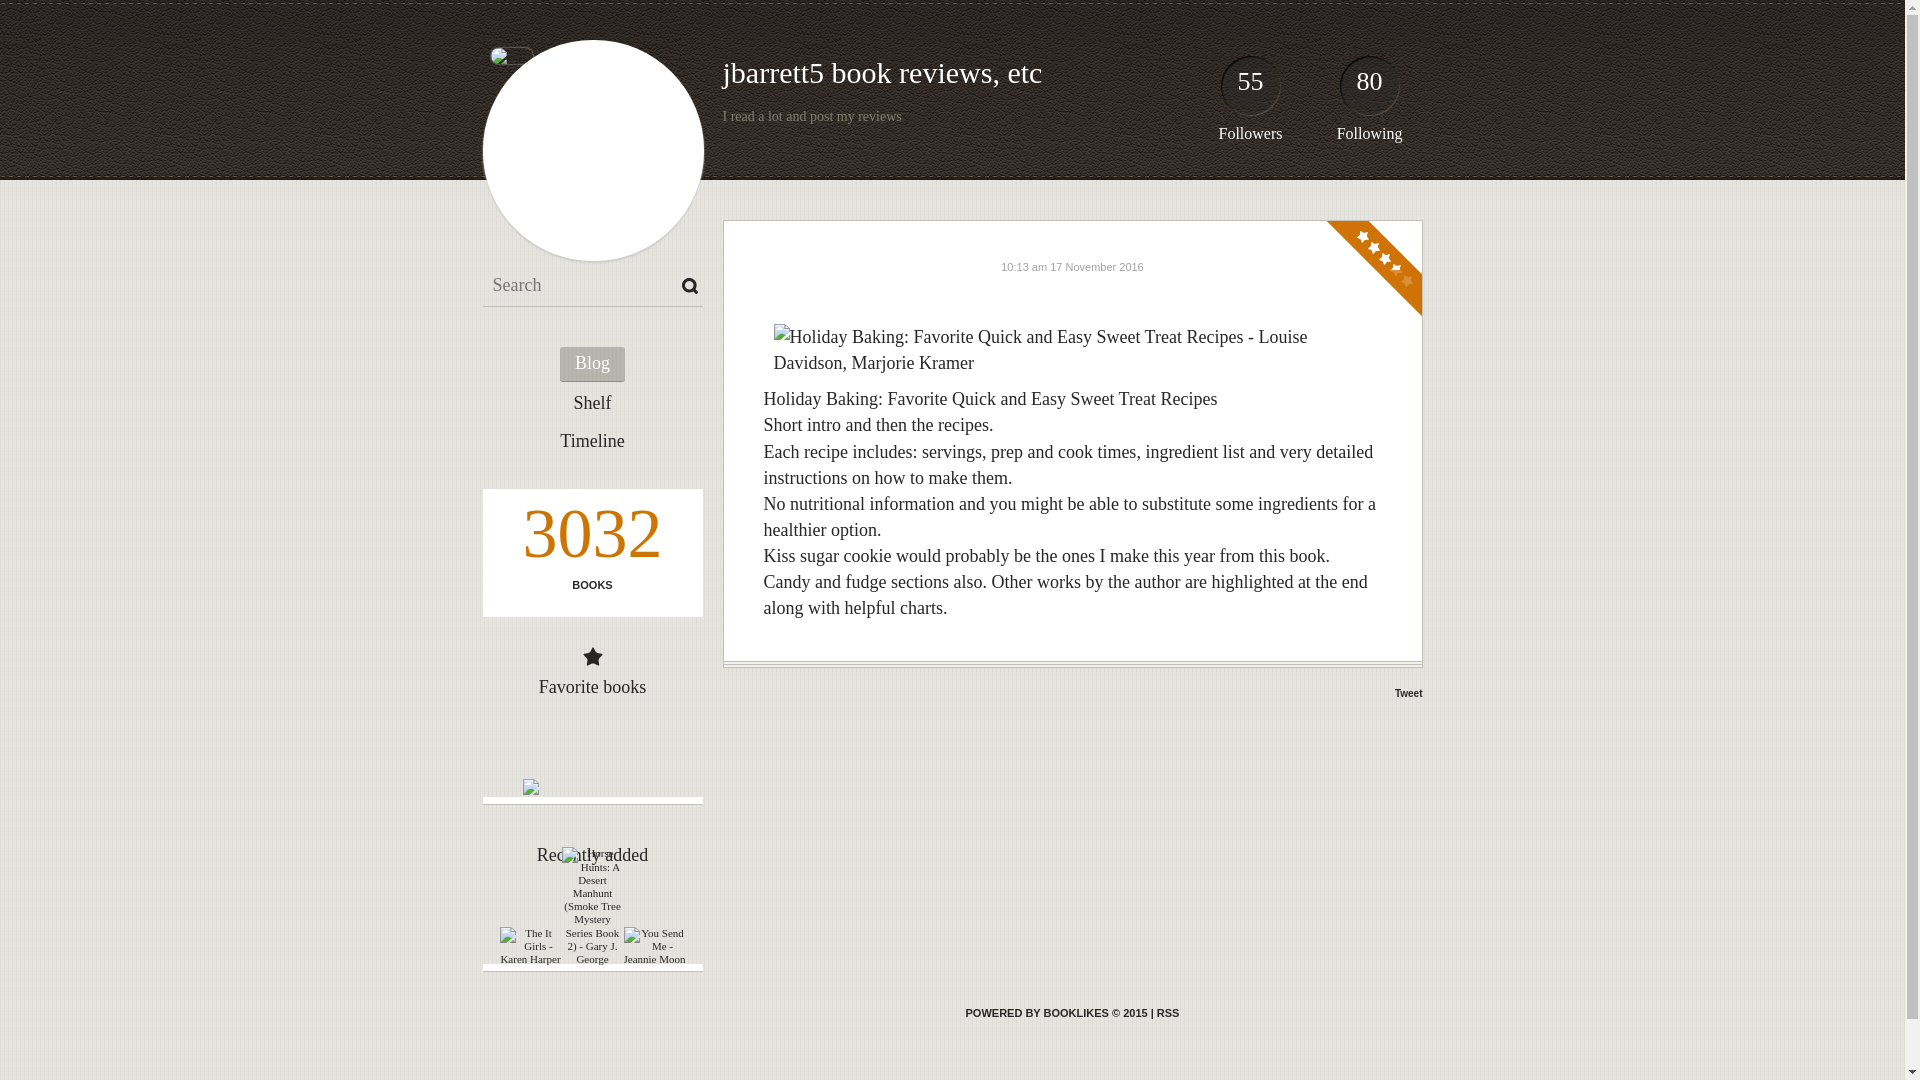 The width and height of the screenshot is (1920, 1080). What do you see at coordinates (1250, 90) in the screenshot?
I see `55` at bounding box center [1250, 90].